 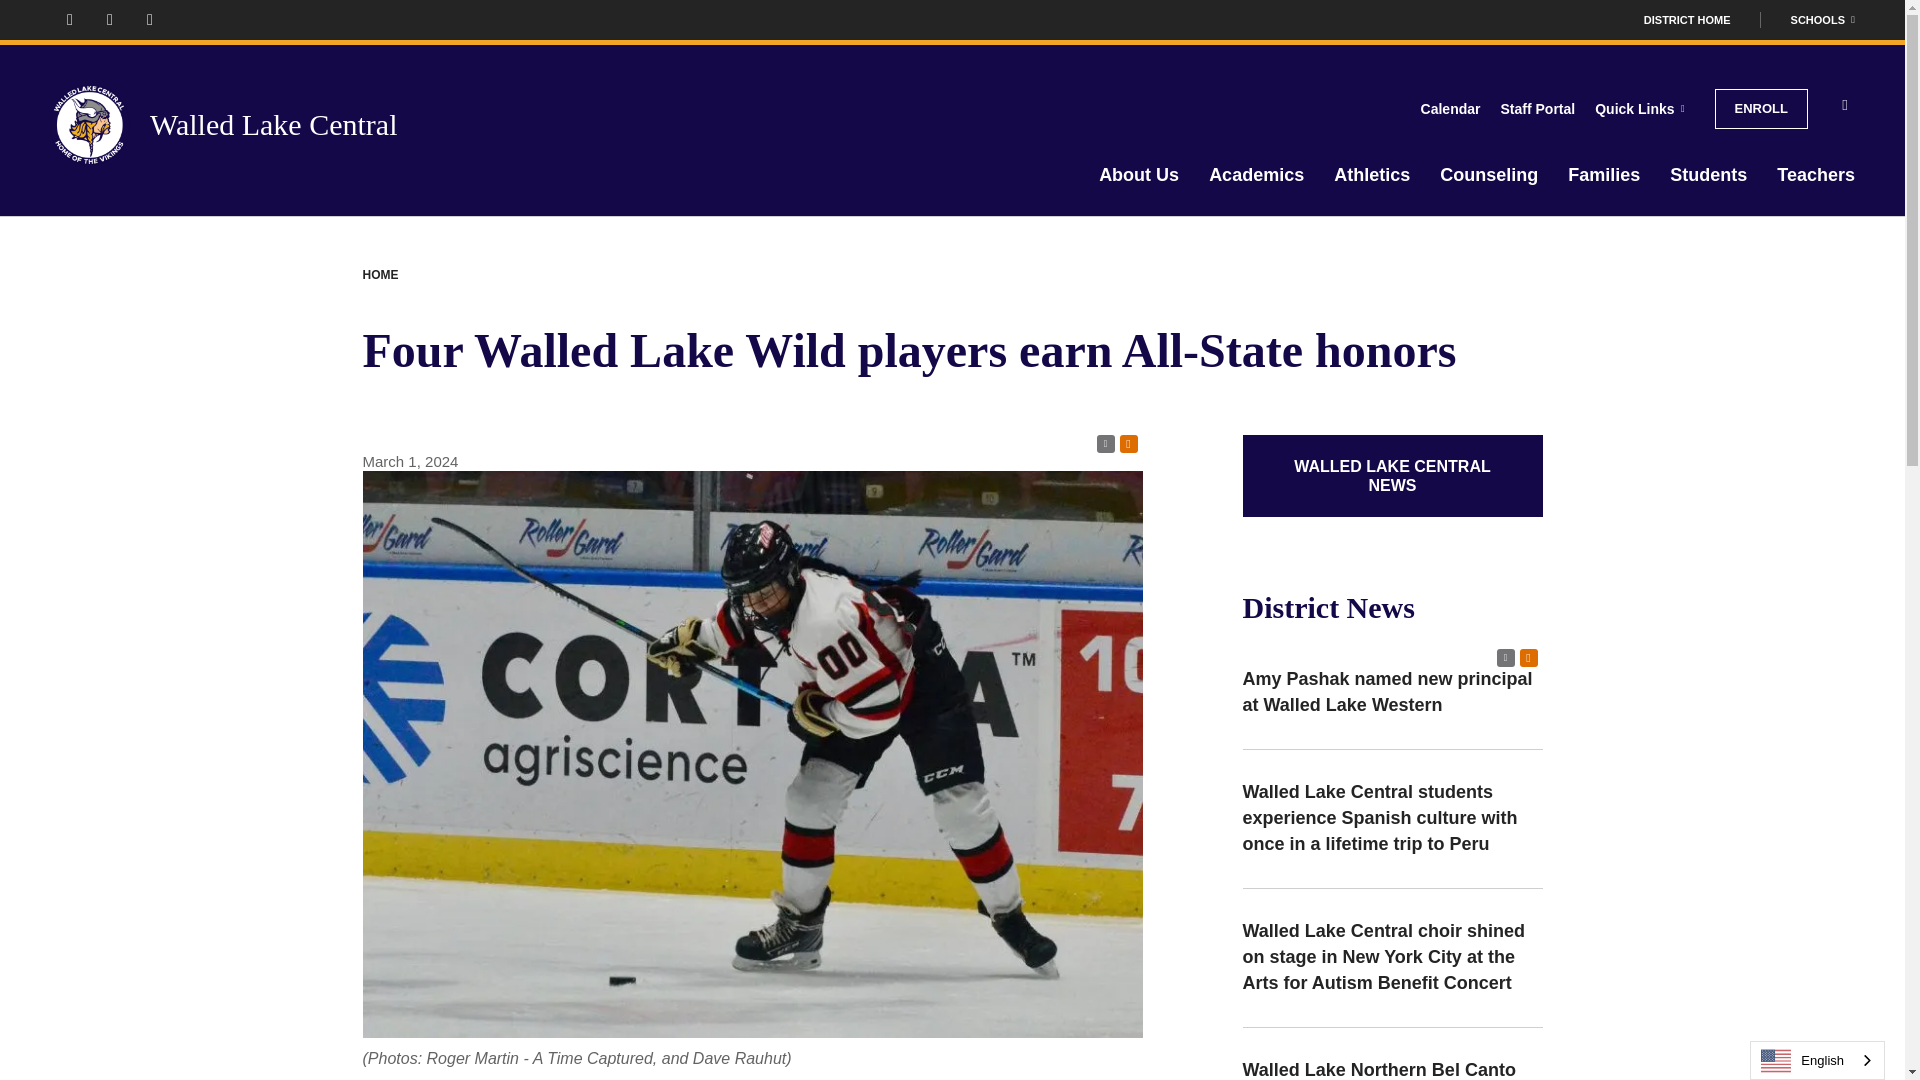 I want to click on Alerts, so click(x=1528, y=658).